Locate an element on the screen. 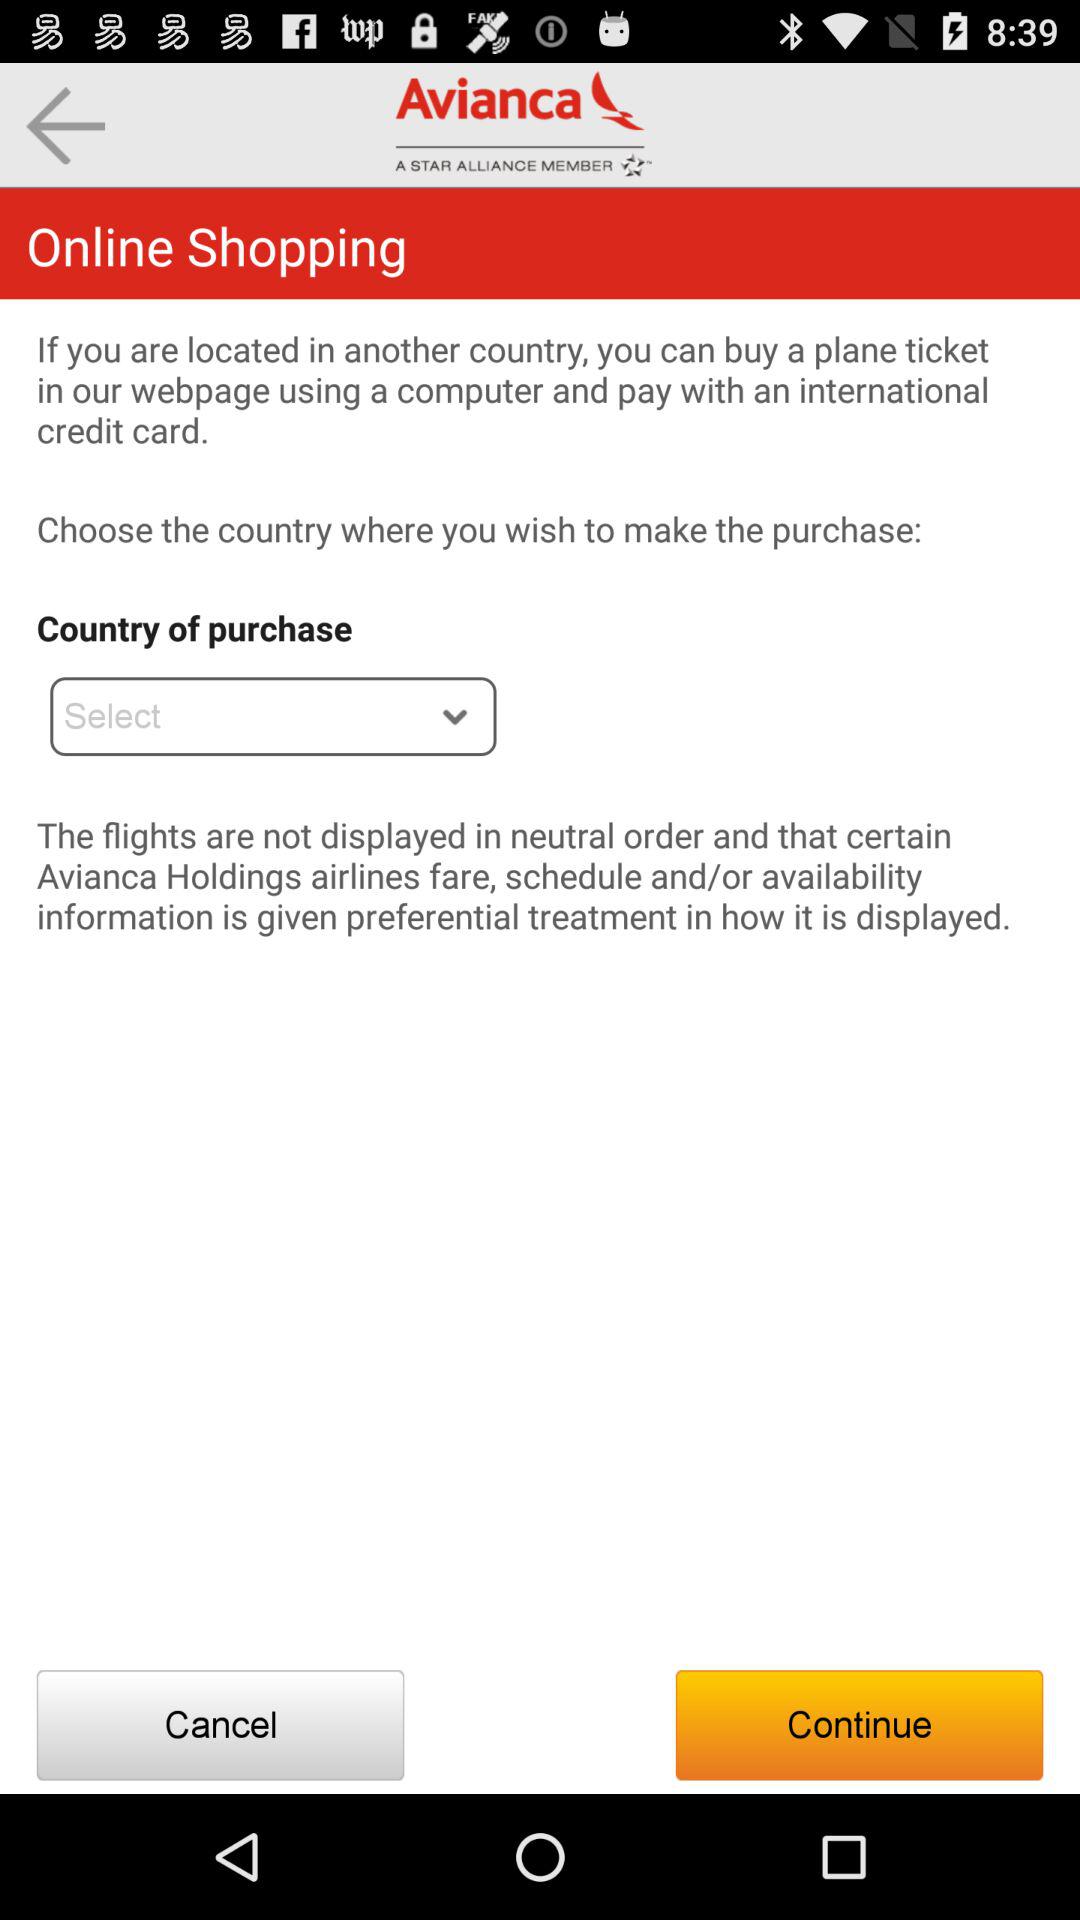  go back is located at coordinates (66, 126).